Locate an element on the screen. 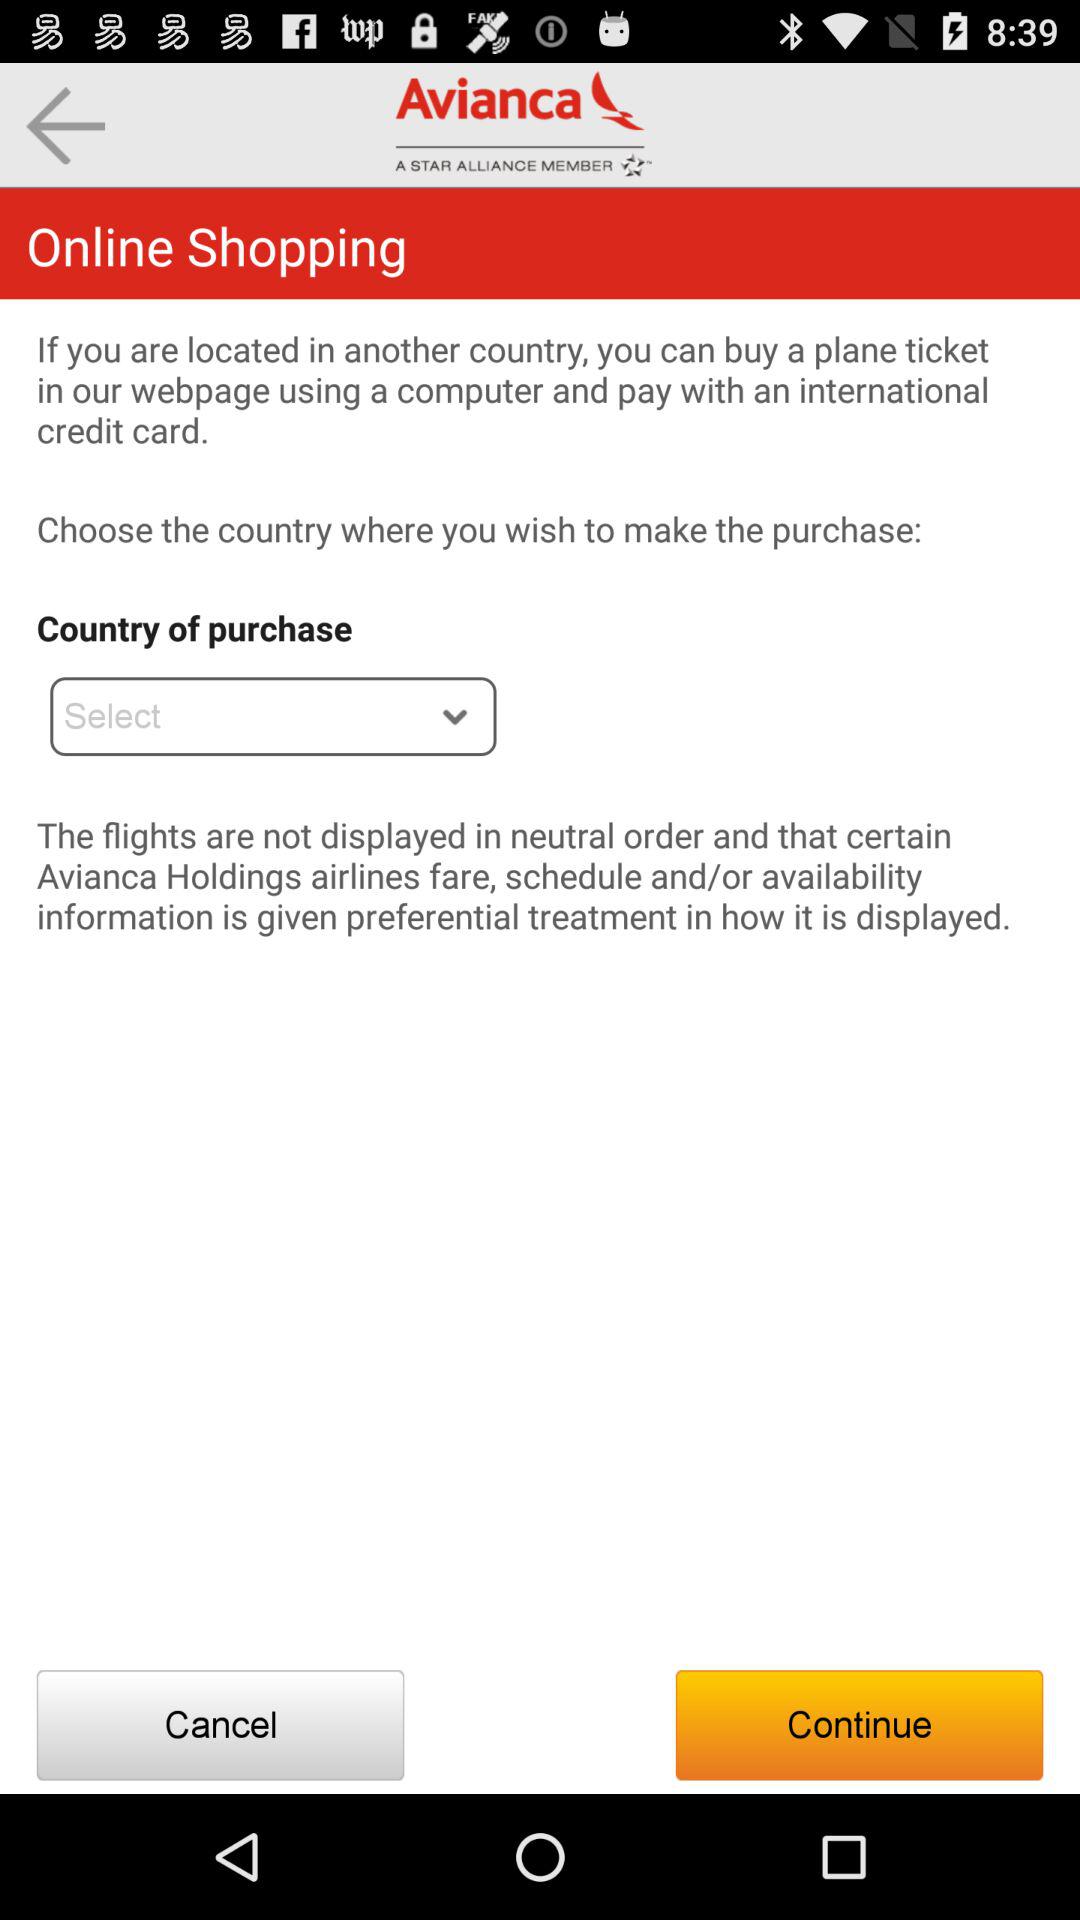  go back is located at coordinates (66, 126).